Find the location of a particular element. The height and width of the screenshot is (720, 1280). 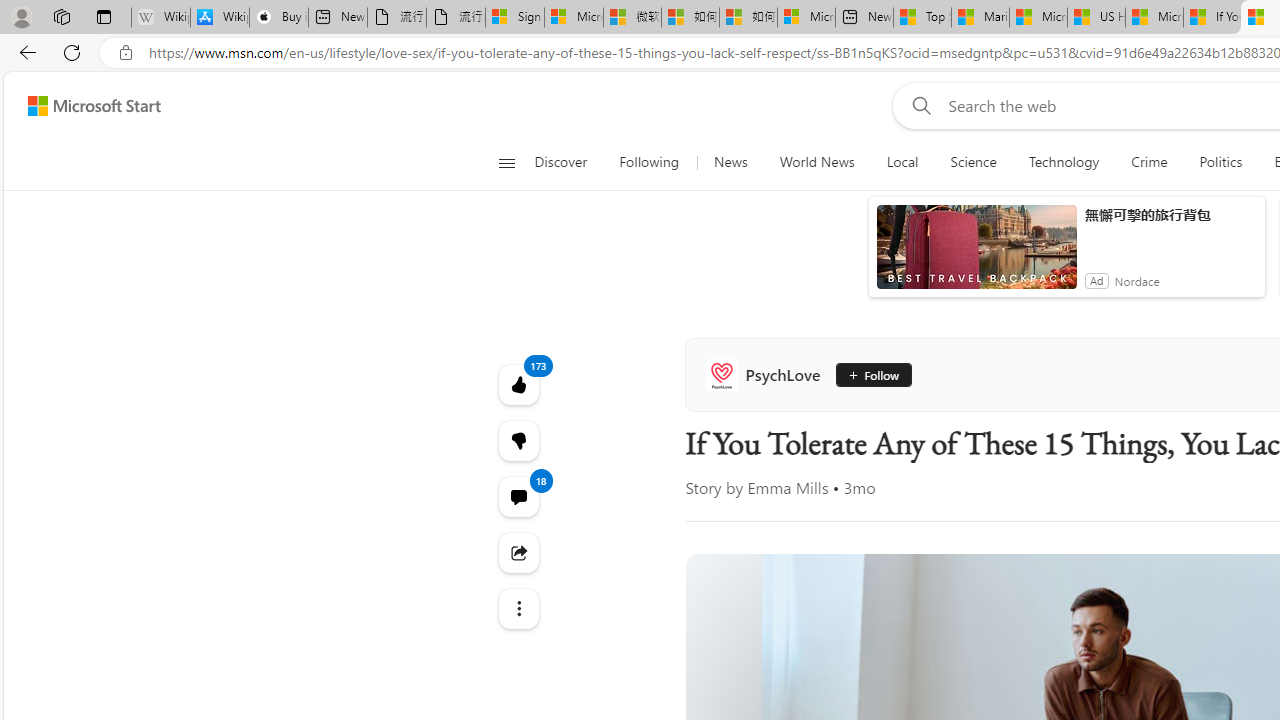

173 Like is located at coordinates (518, 384).